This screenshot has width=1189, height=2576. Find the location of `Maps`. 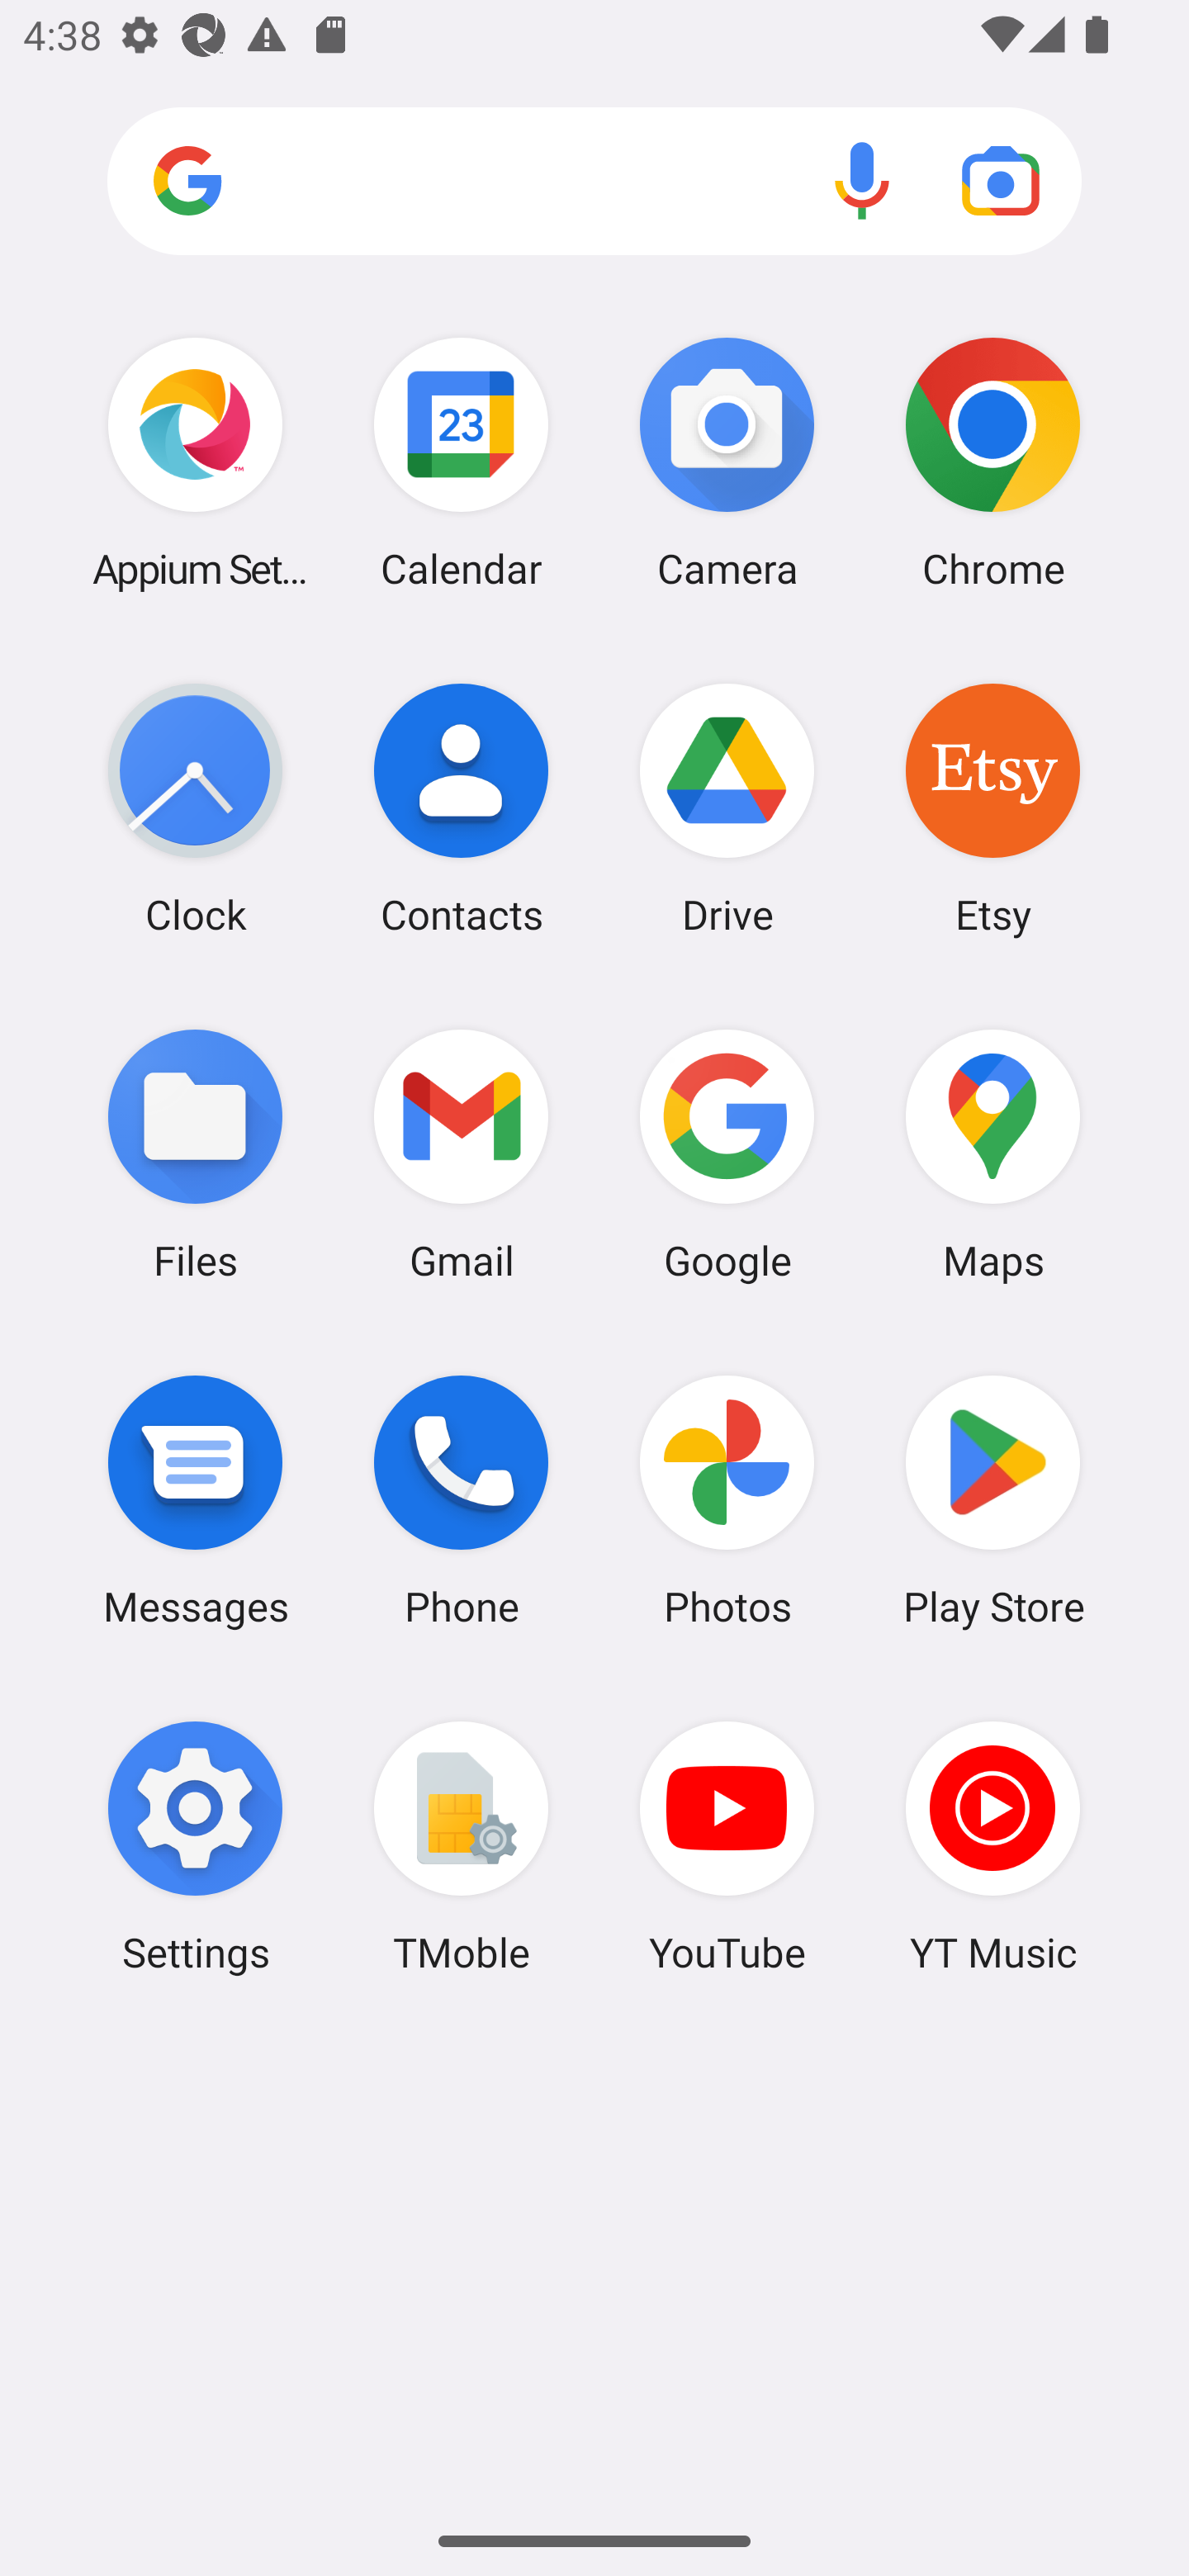

Maps is located at coordinates (992, 1153).